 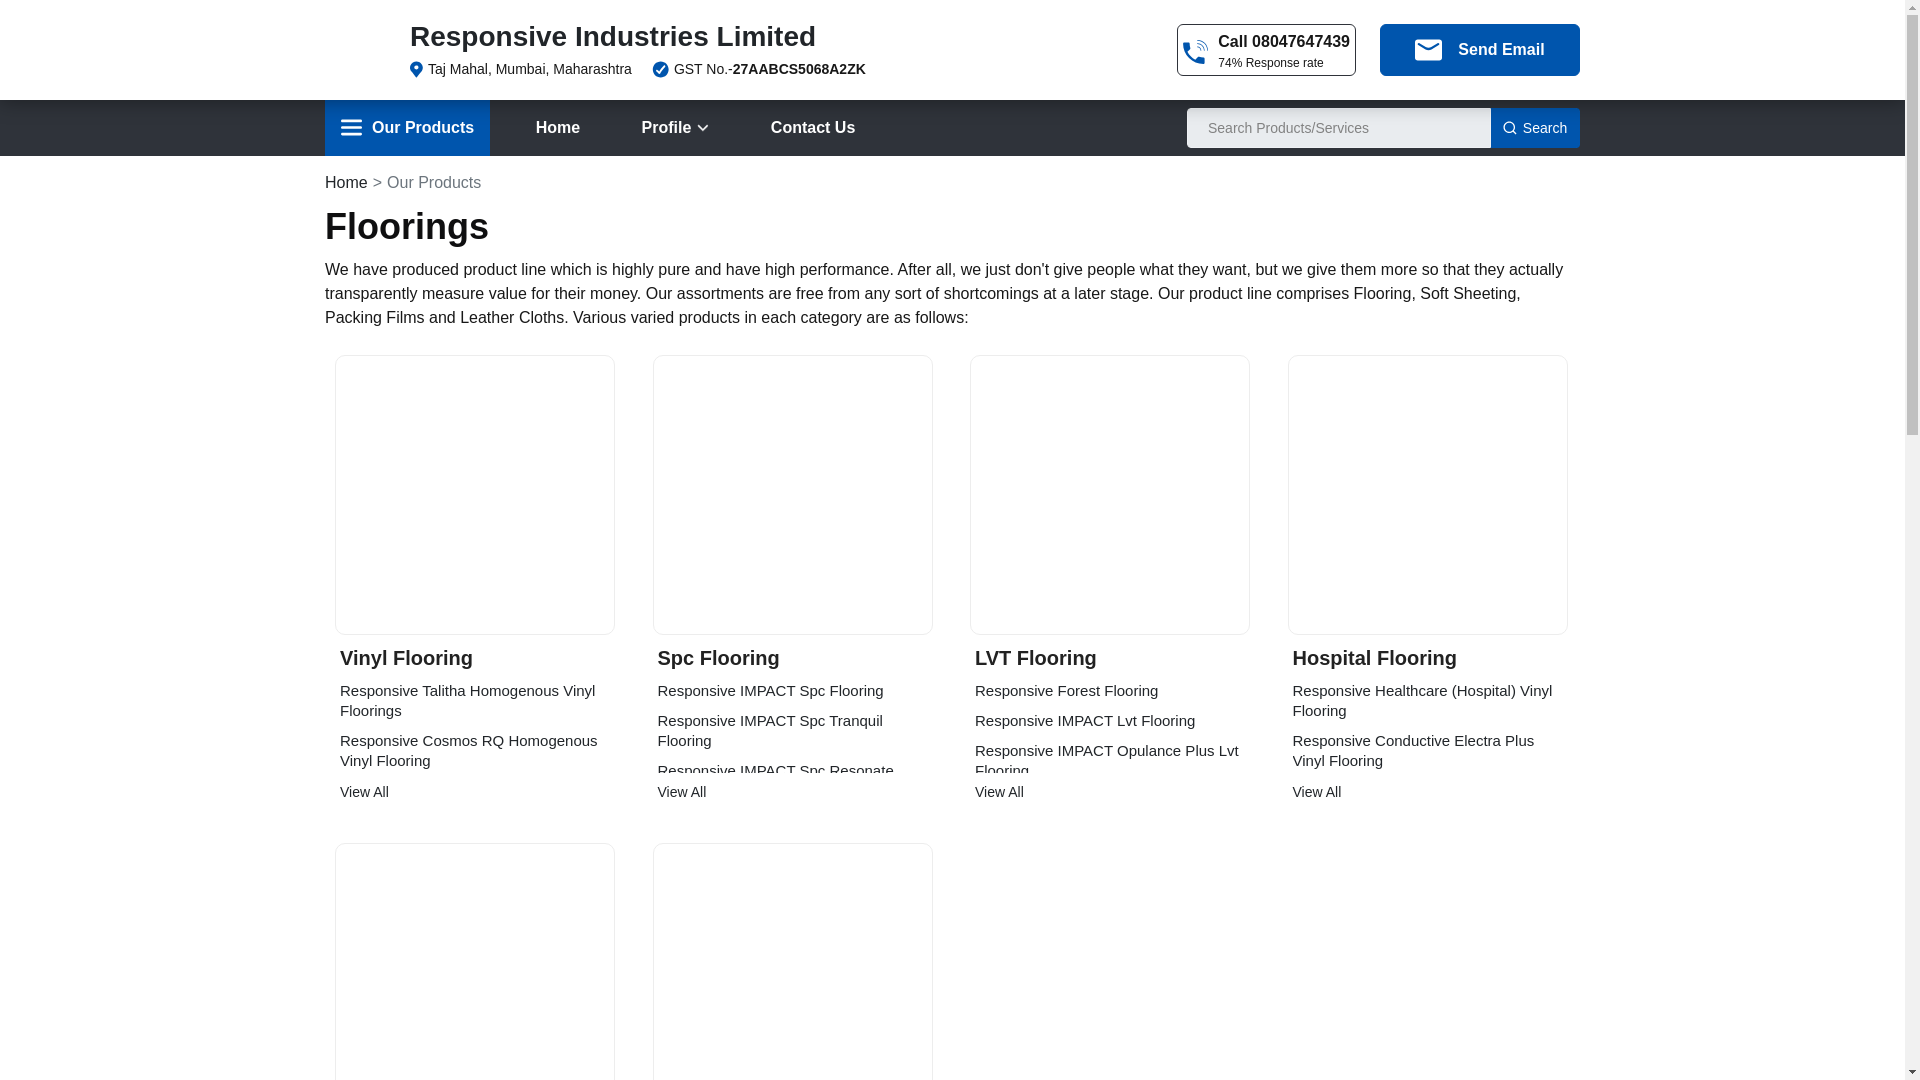 What do you see at coordinates (675, 128) in the screenshot?
I see `Profile` at bounding box center [675, 128].